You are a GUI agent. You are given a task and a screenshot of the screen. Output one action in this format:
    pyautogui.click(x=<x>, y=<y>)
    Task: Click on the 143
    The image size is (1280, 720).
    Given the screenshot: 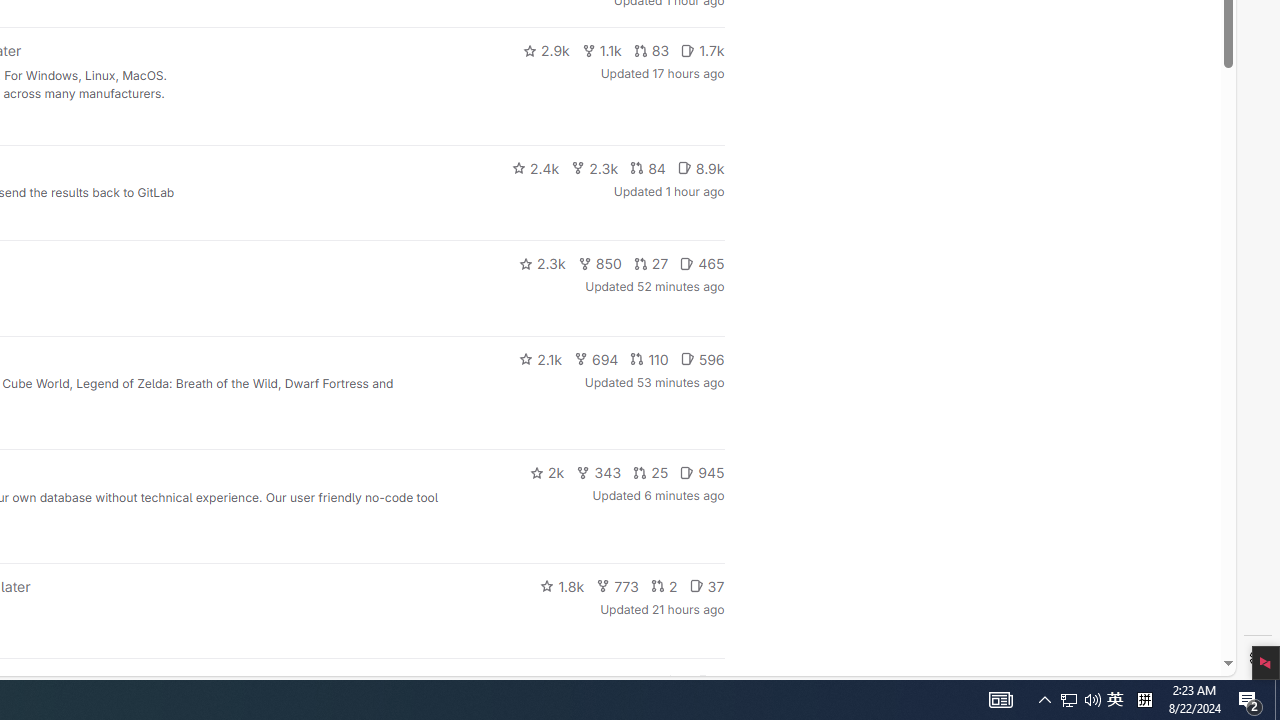 What is the action you would take?
    pyautogui.click(x=630, y=682)
    